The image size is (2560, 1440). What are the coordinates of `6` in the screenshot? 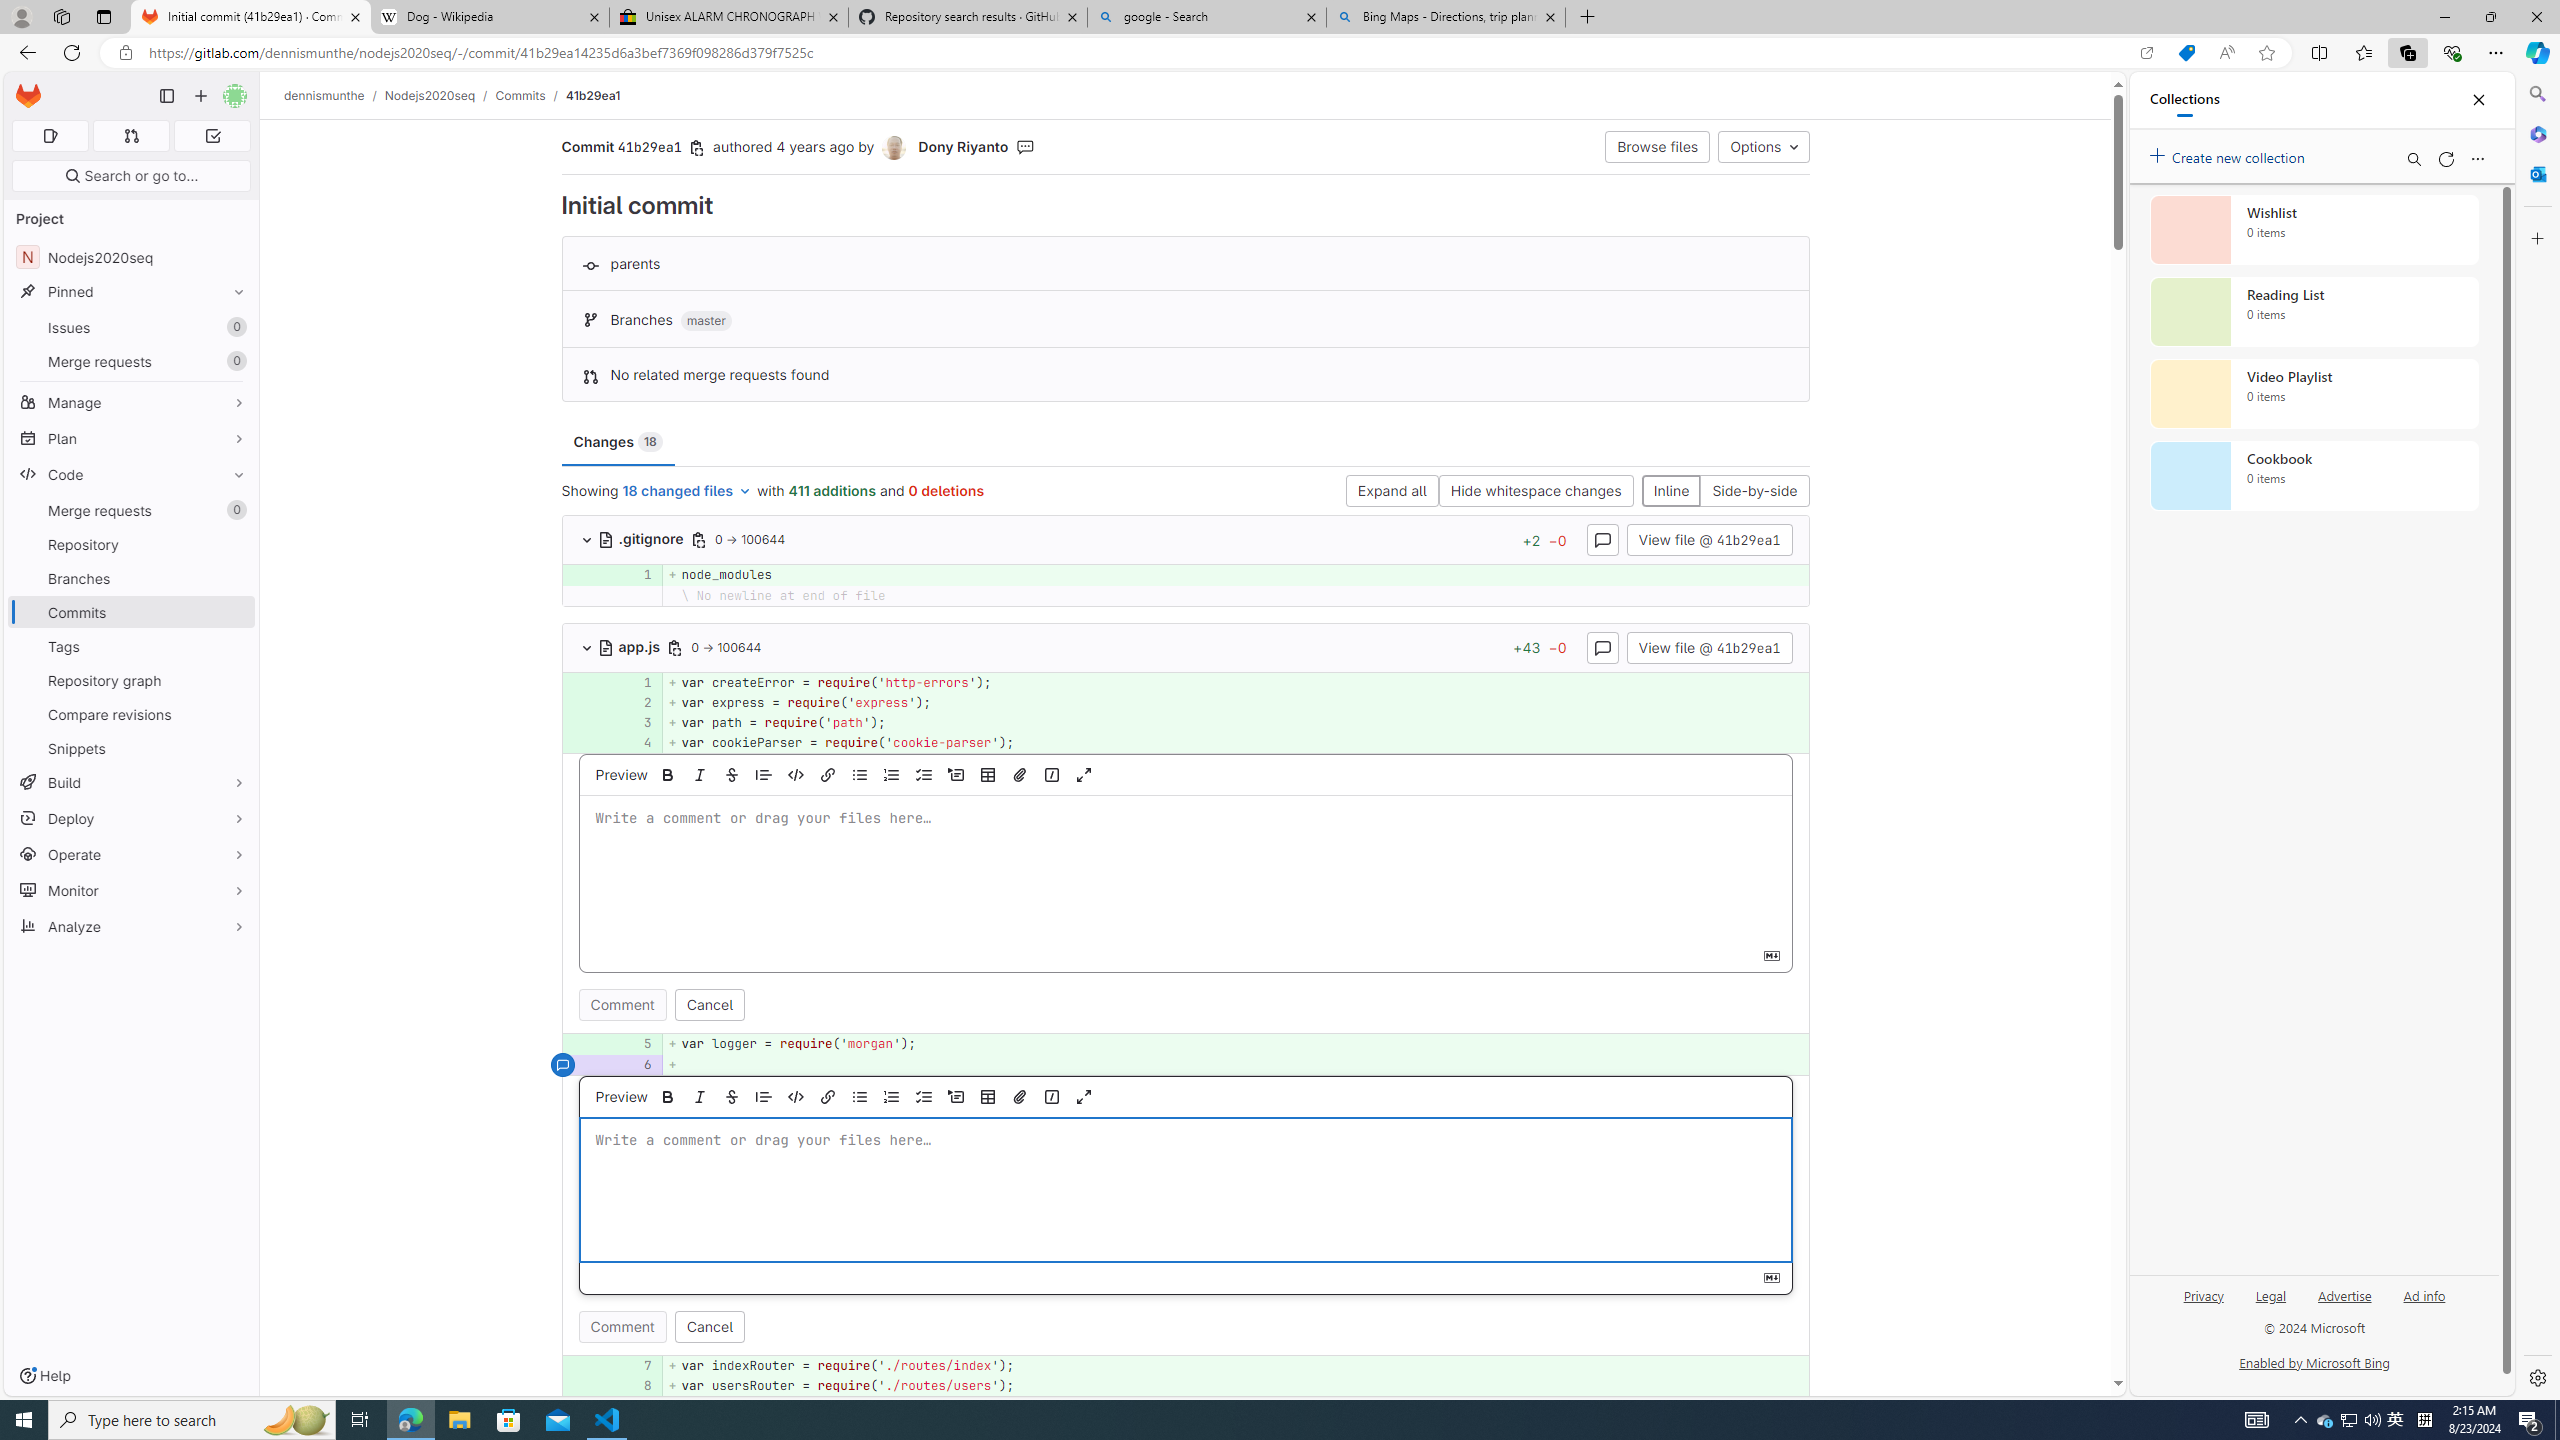 It's located at (634, 1064).